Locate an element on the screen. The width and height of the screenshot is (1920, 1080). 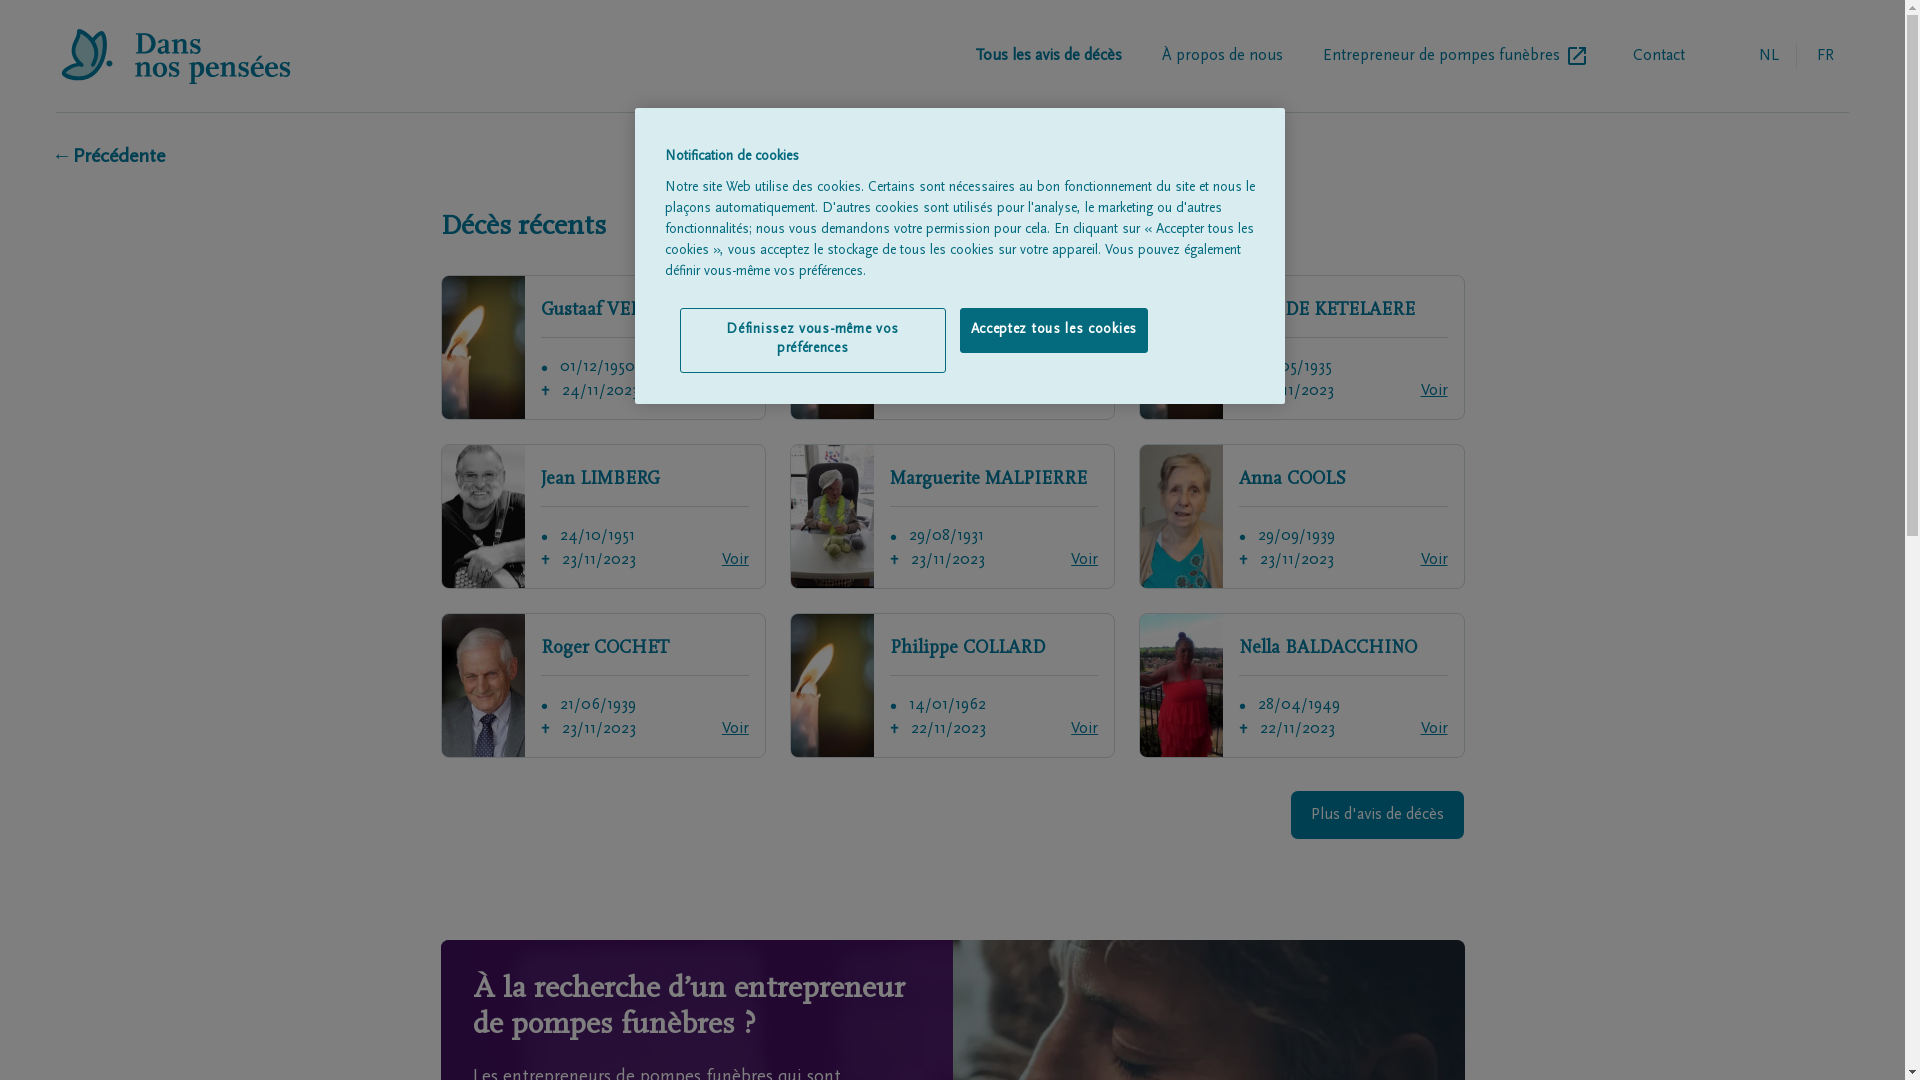
Acceptez tous les cookies is located at coordinates (1054, 331).